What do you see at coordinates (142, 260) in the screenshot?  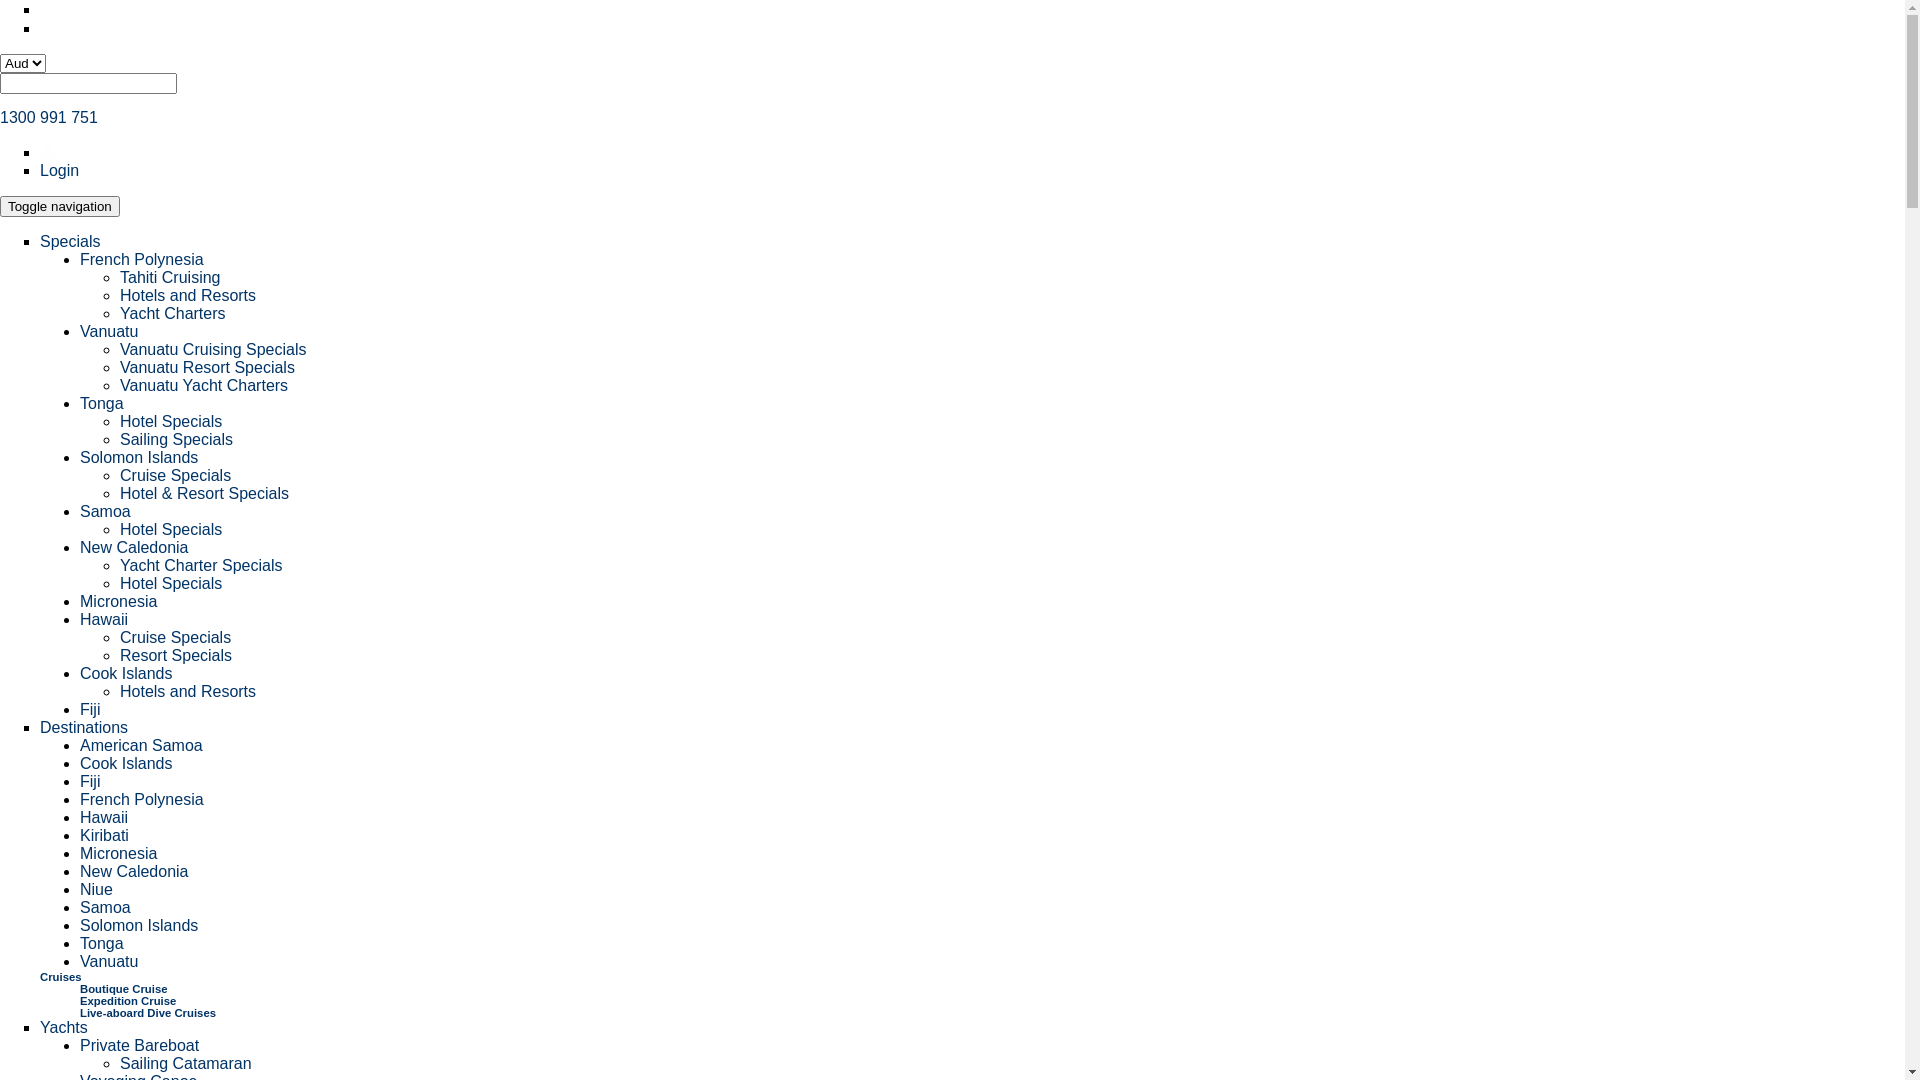 I see `French Polynesia` at bounding box center [142, 260].